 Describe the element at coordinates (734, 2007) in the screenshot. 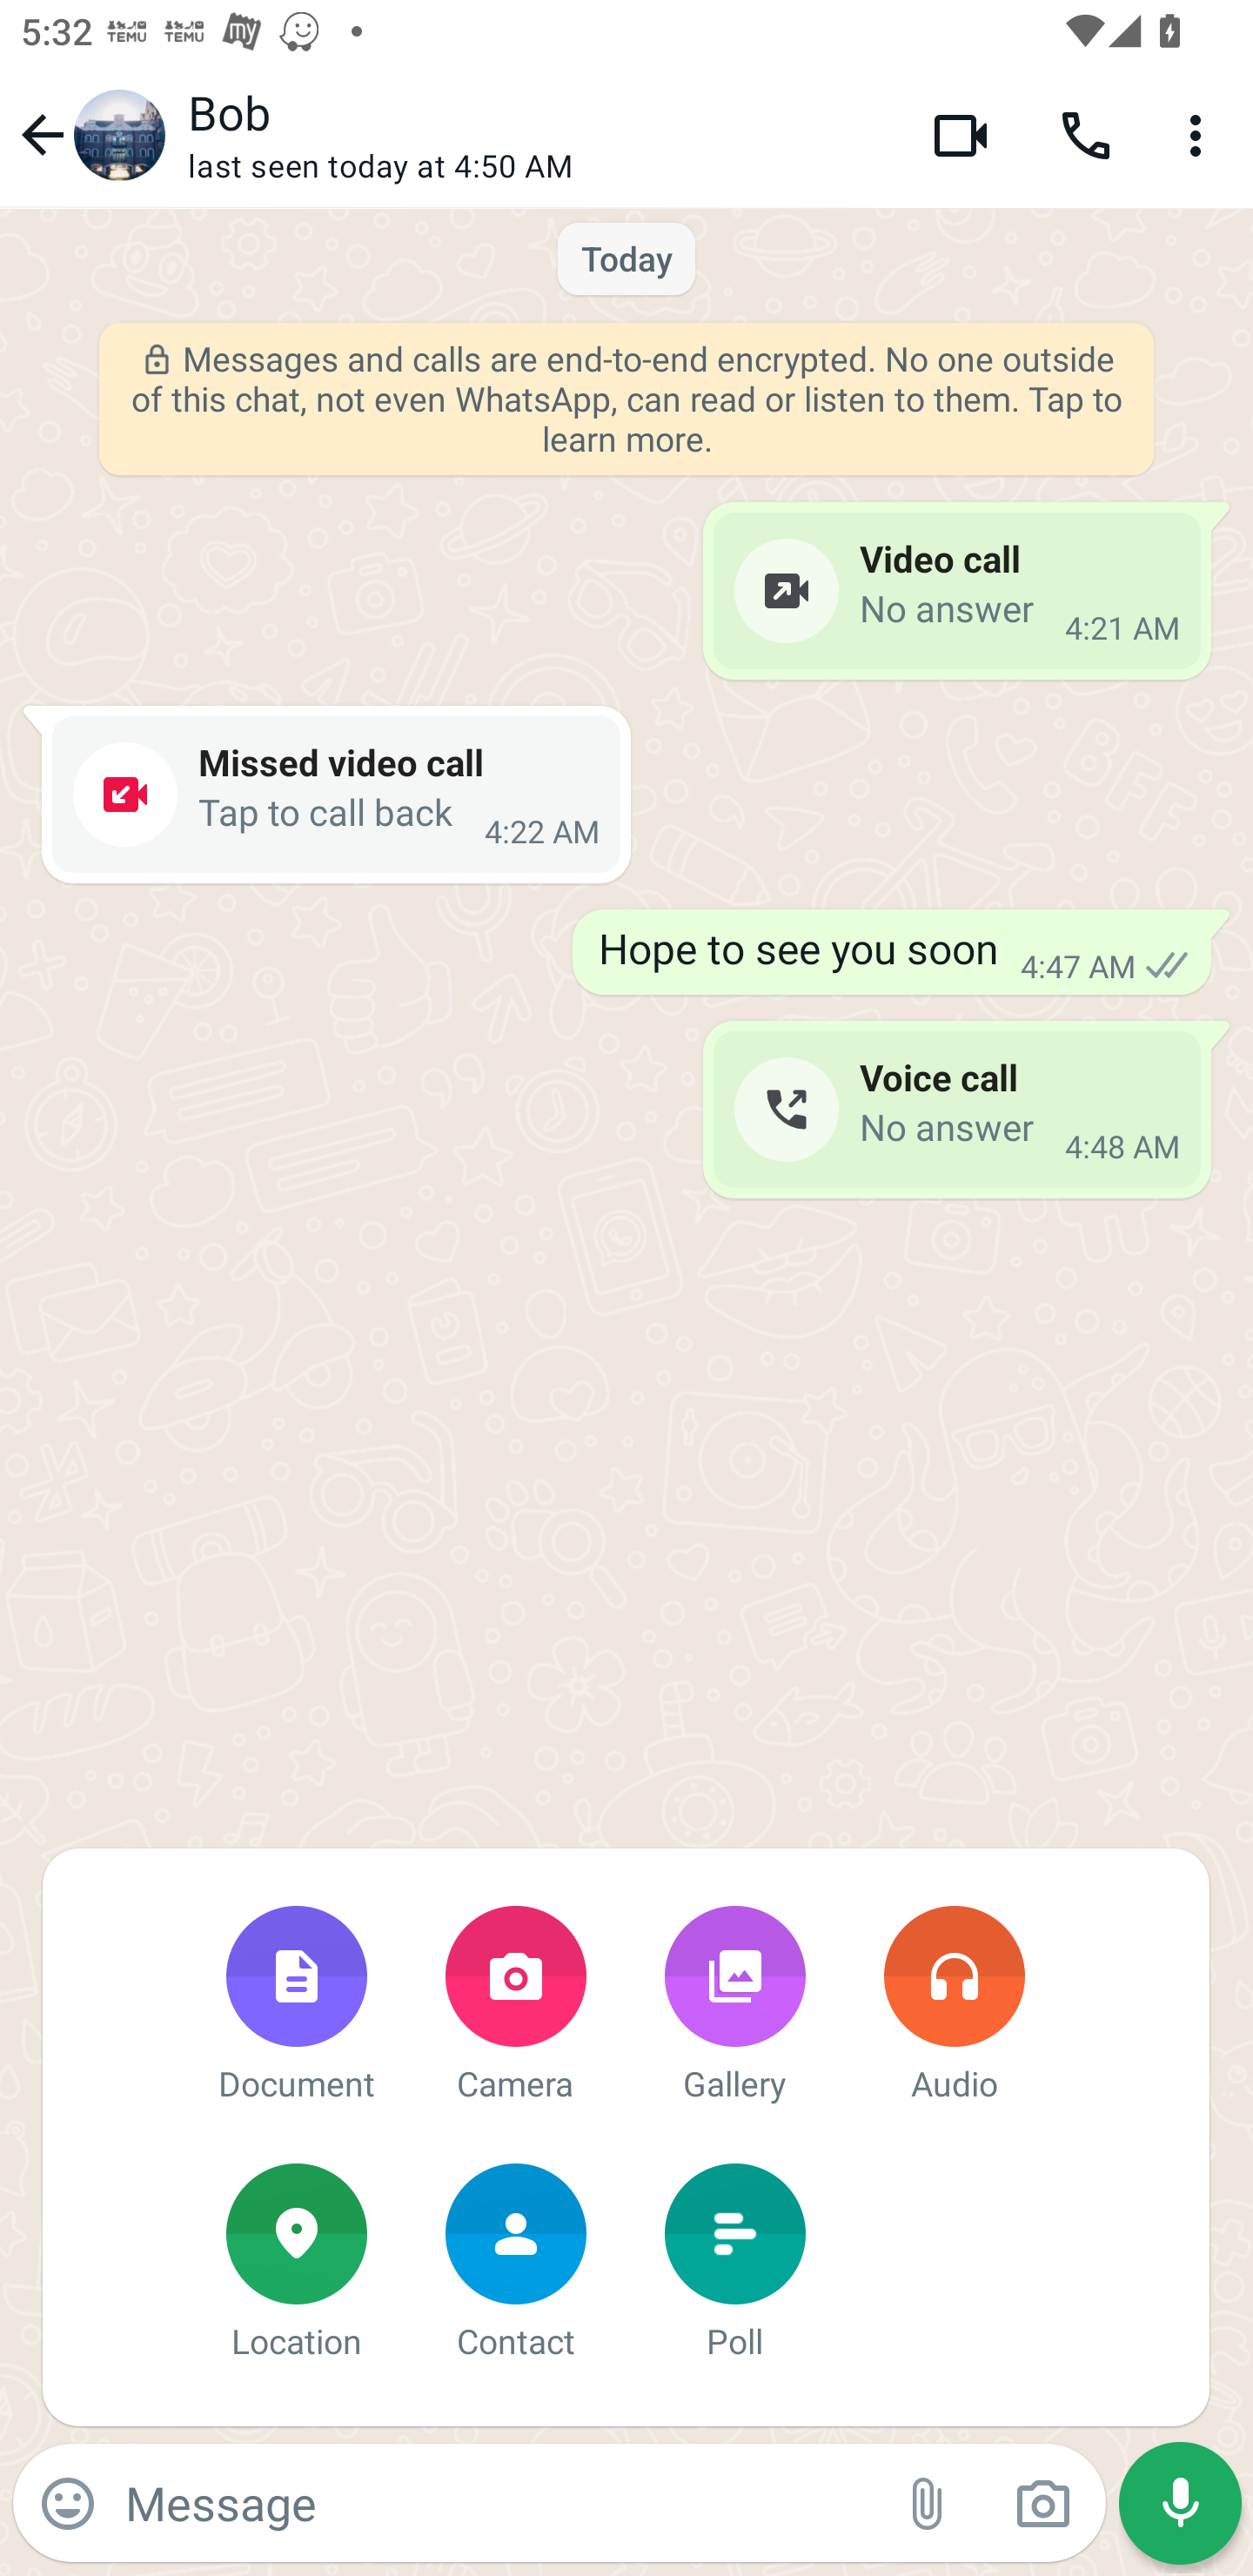

I see `Gallery` at that location.